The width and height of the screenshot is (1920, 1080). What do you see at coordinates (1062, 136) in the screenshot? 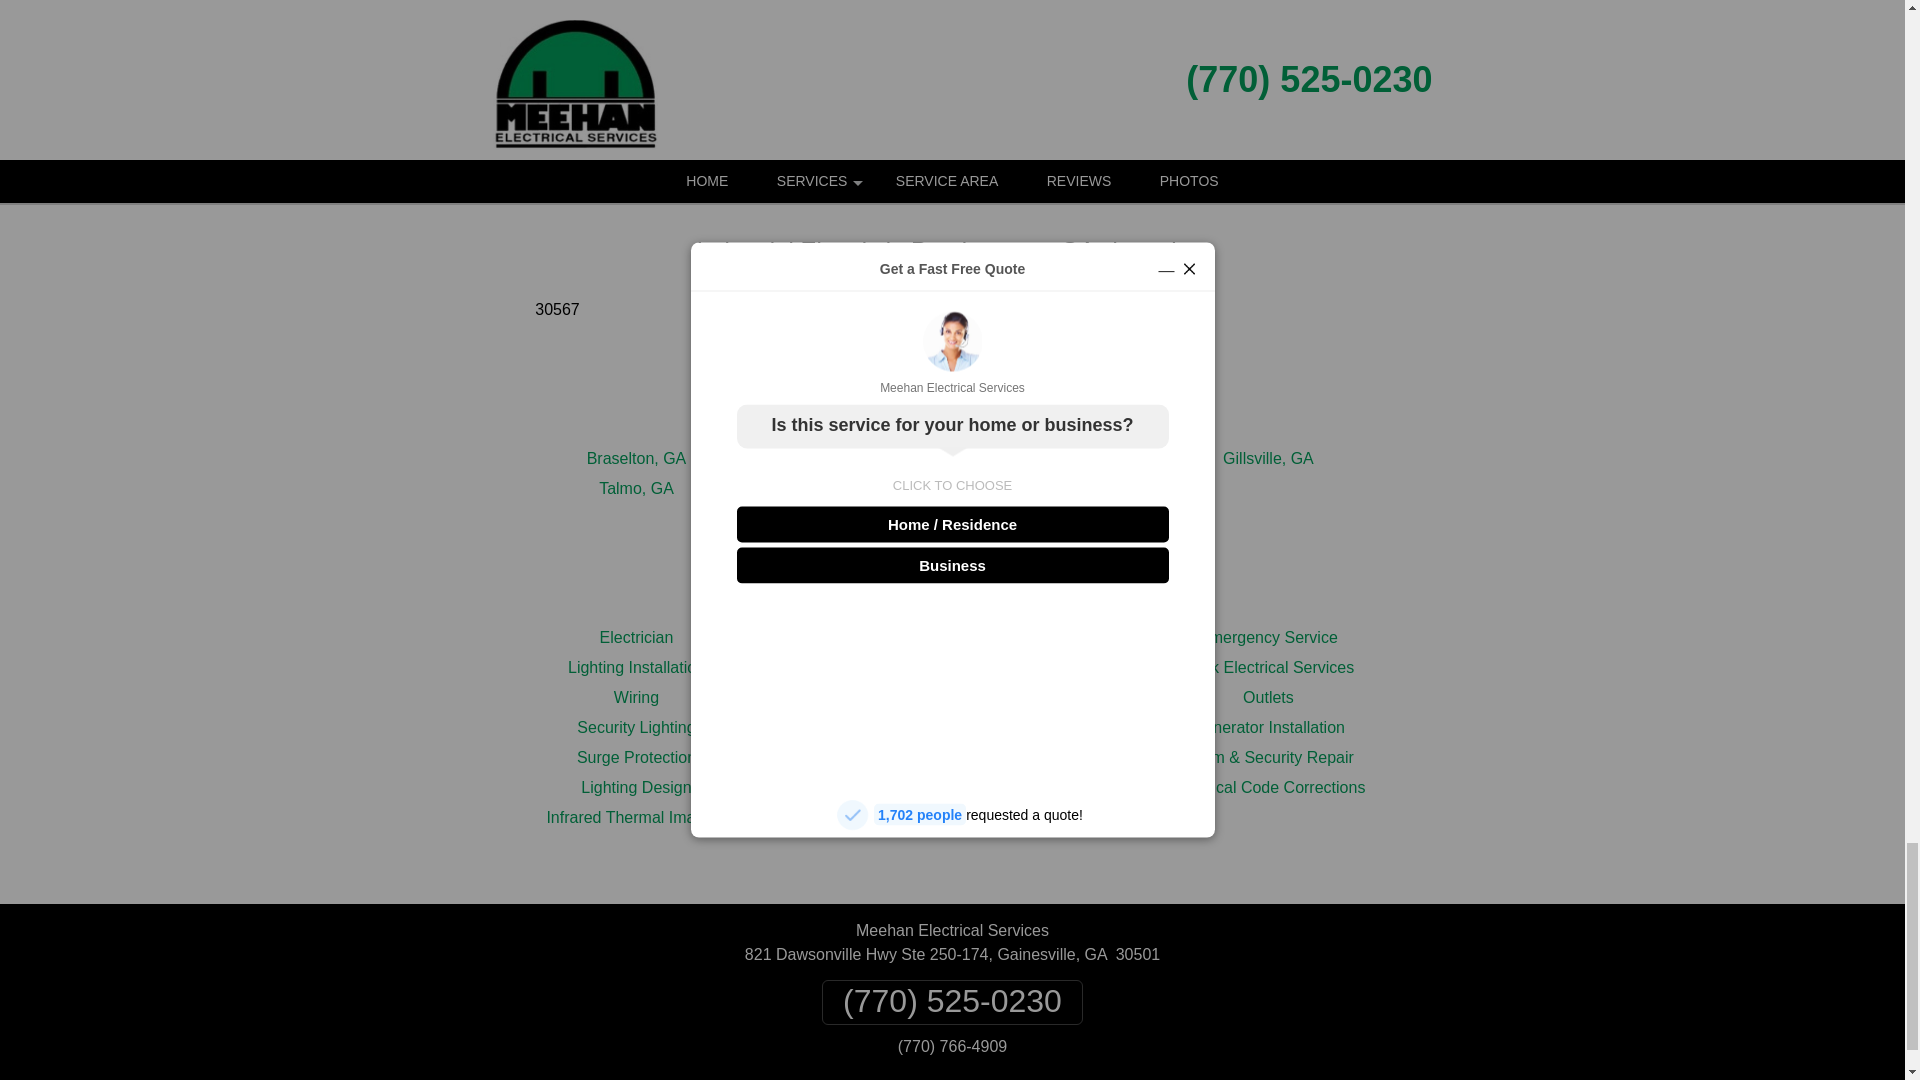
I see `Houzz` at bounding box center [1062, 136].